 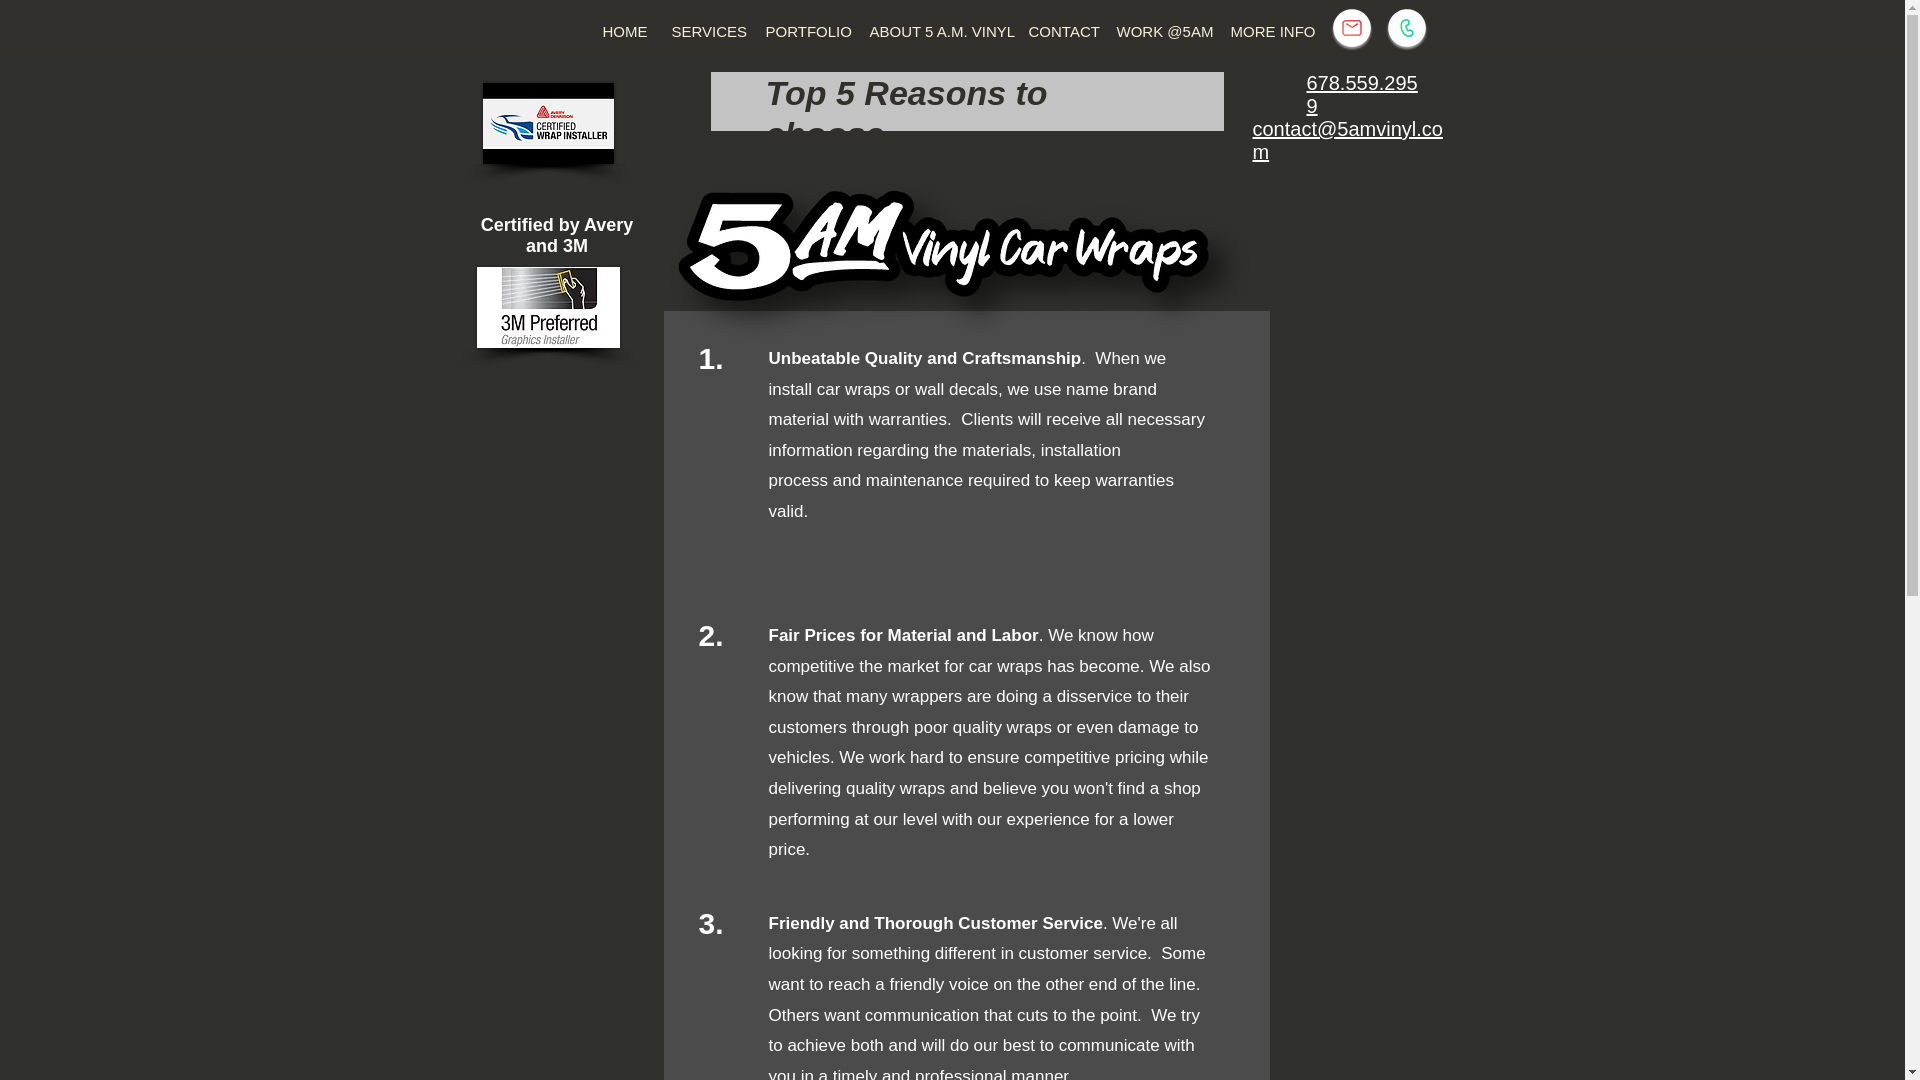 I want to click on 678.559.2959, so click(x=1360, y=94).